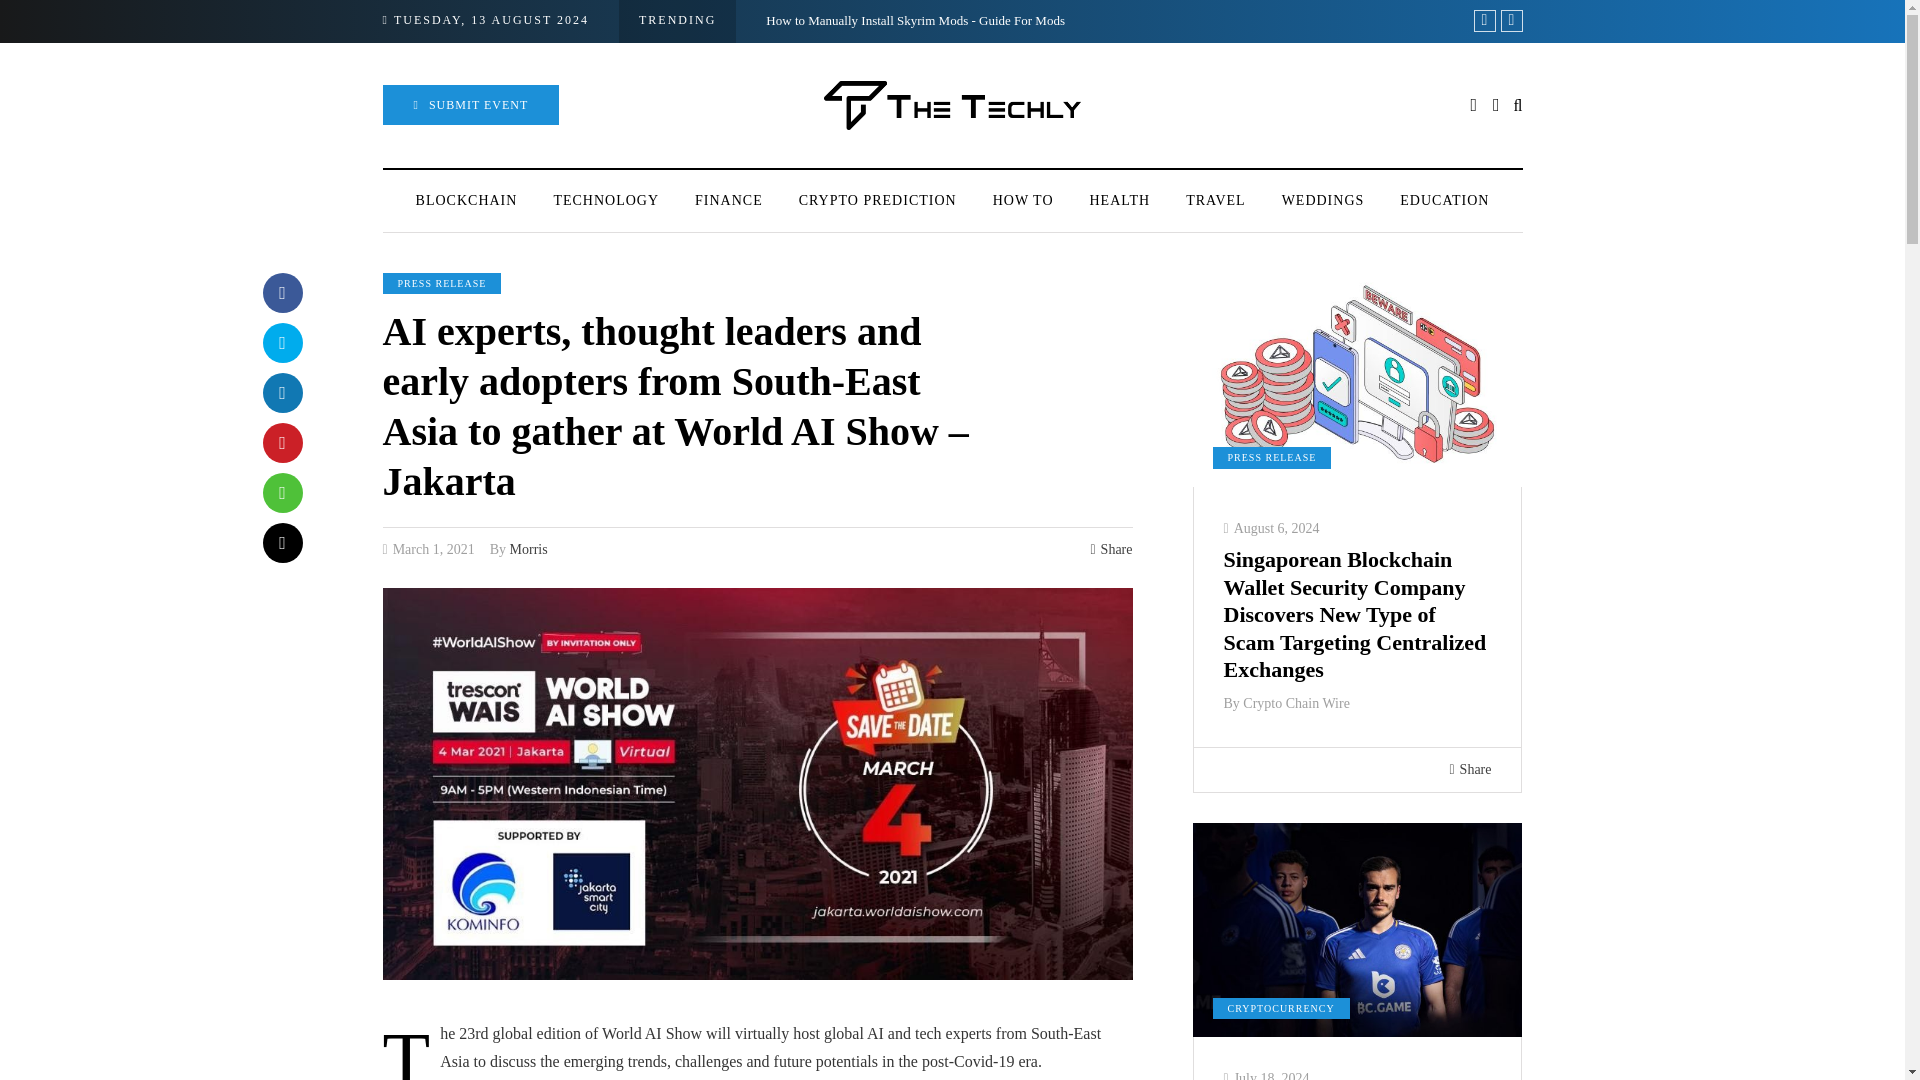 This screenshot has width=1920, height=1080. I want to click on Pin this, so click(281, 443).